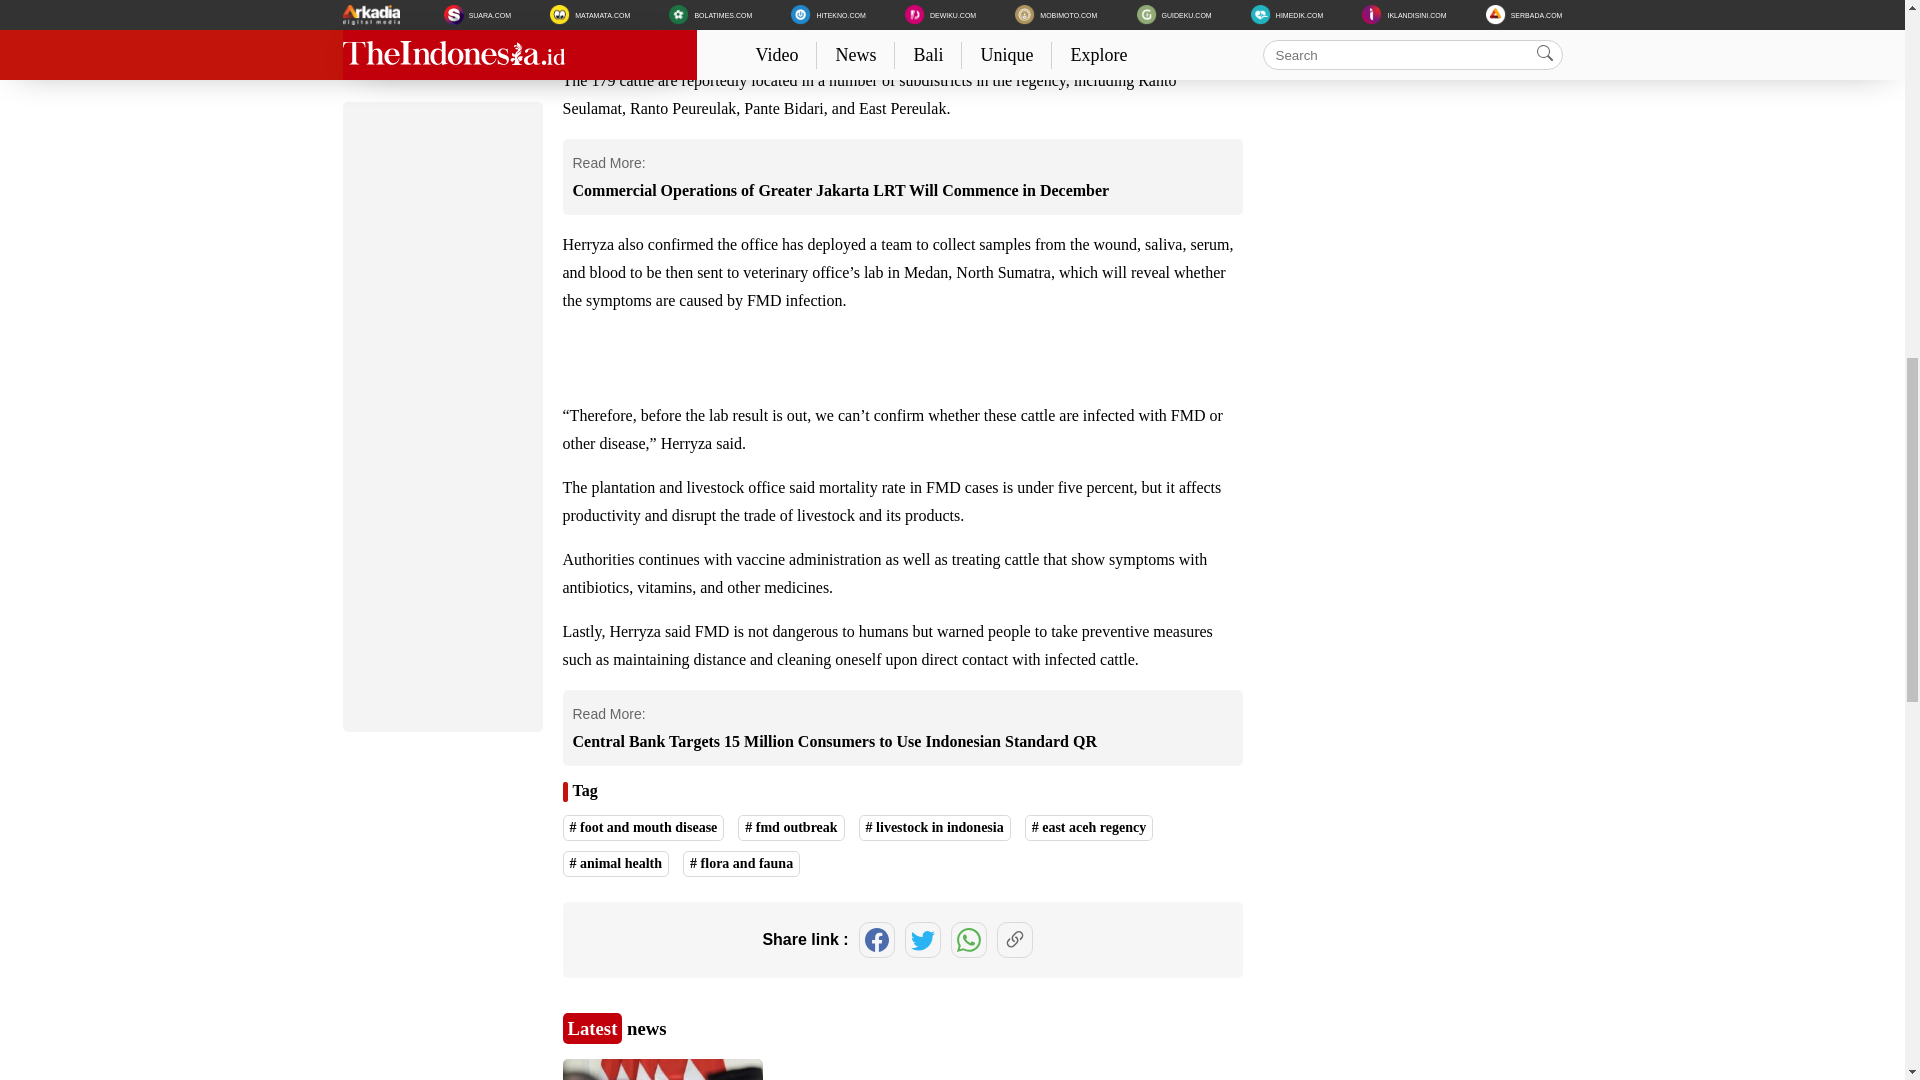 This screenshot has width=1920, height=1080. Describe the element at coordinates (934, 828) in the screenshot. I see `livestock in indonesia` at that location.